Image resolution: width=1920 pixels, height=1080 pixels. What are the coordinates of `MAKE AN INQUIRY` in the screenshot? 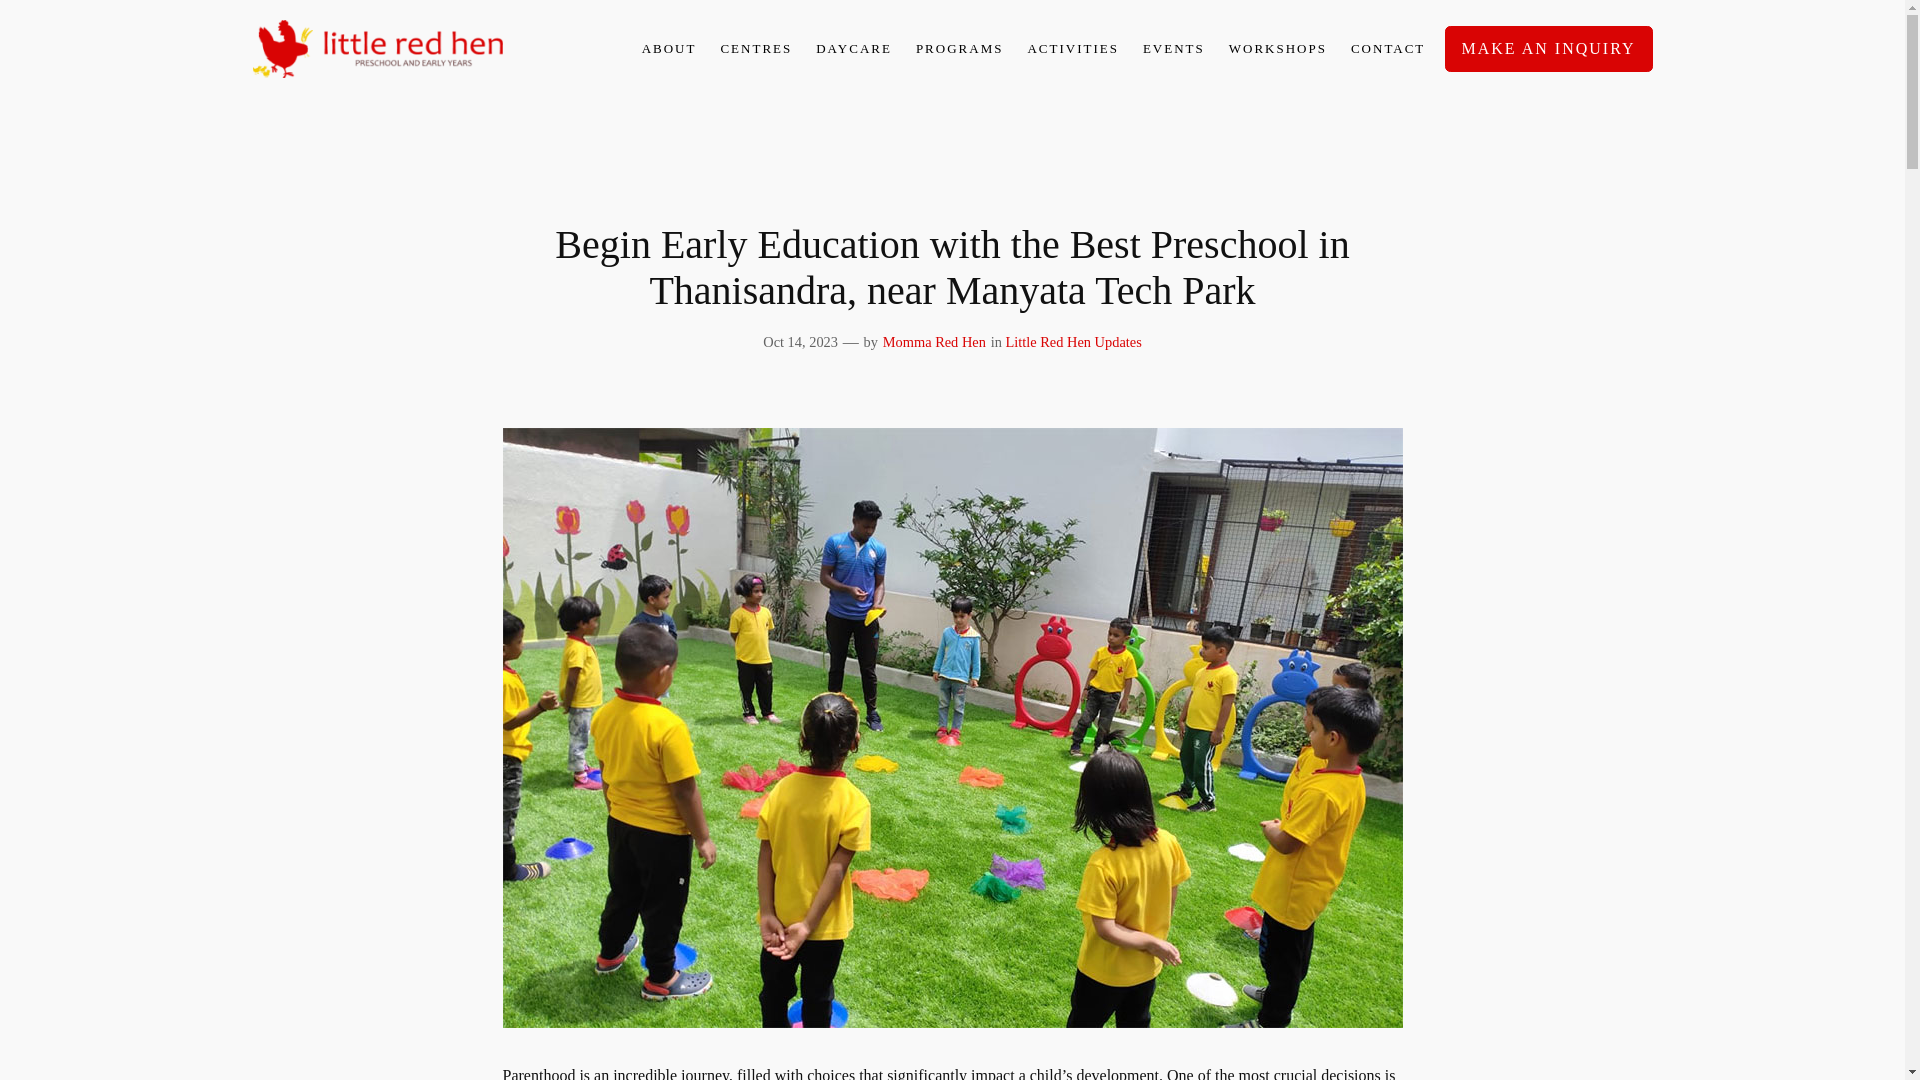 It's located at (1547, 48).